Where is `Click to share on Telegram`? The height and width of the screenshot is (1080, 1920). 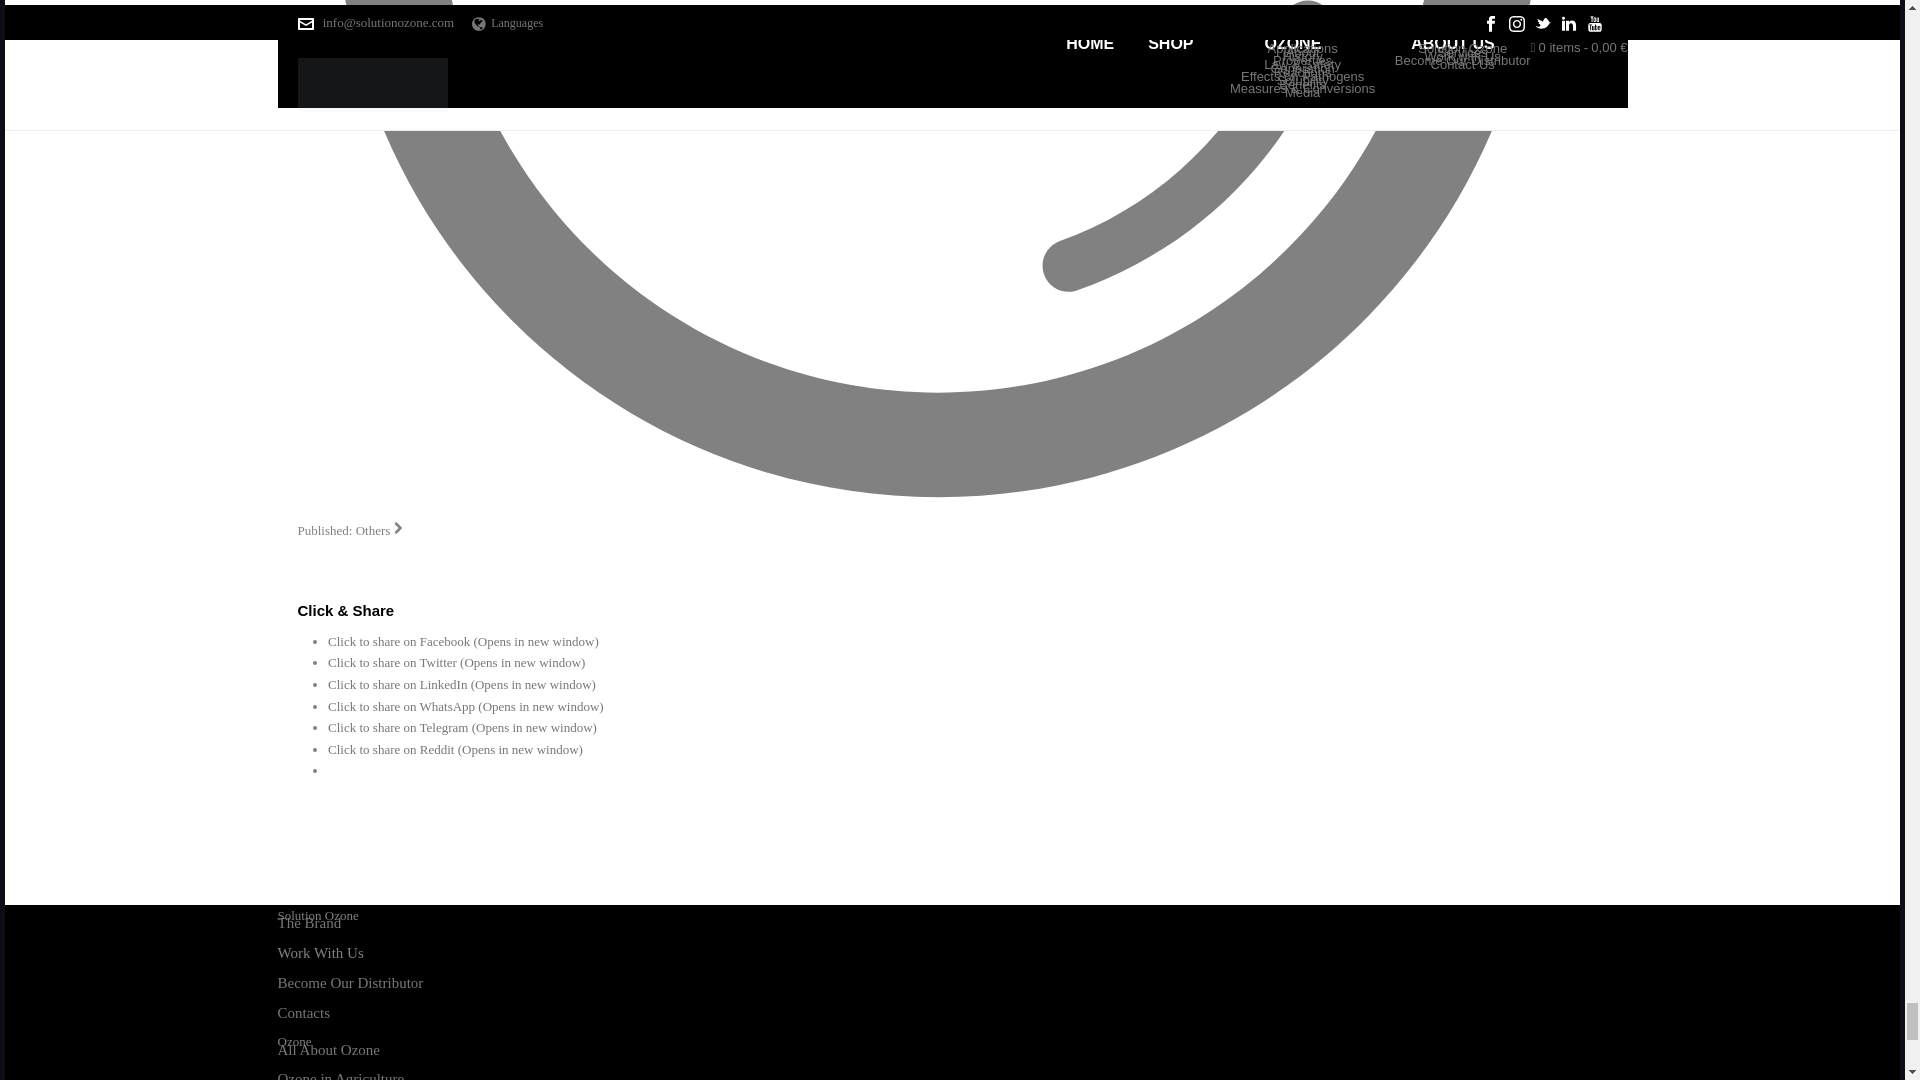
Click to share on Telegram is located at coordinates (462, 728).